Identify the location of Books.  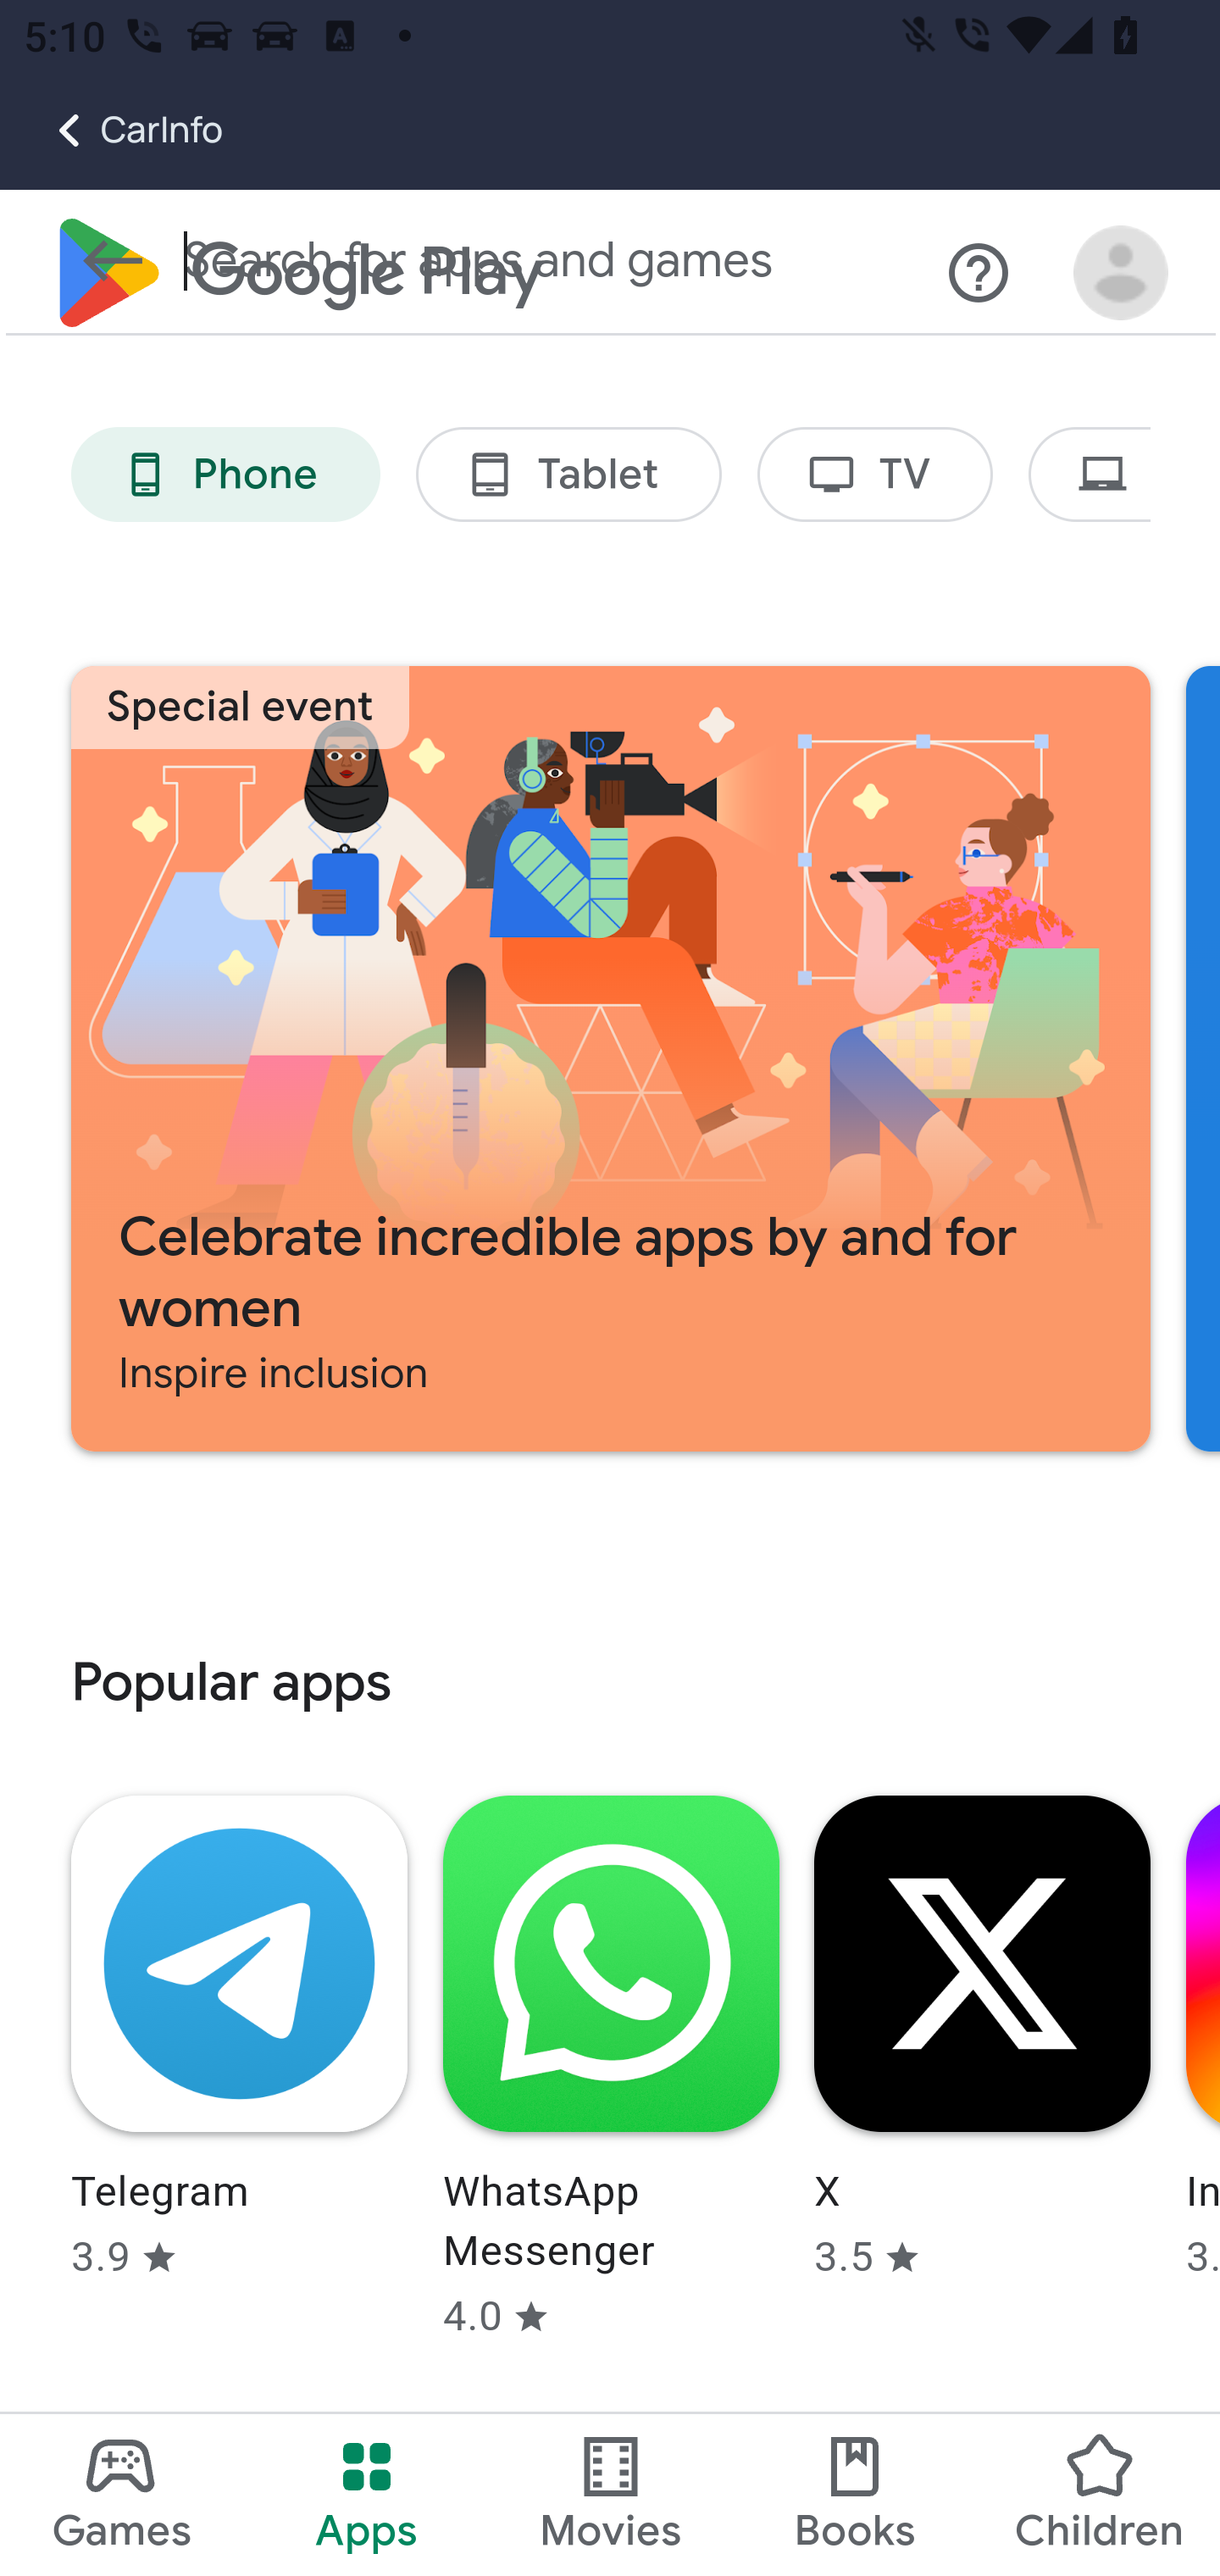
(855, 2495).